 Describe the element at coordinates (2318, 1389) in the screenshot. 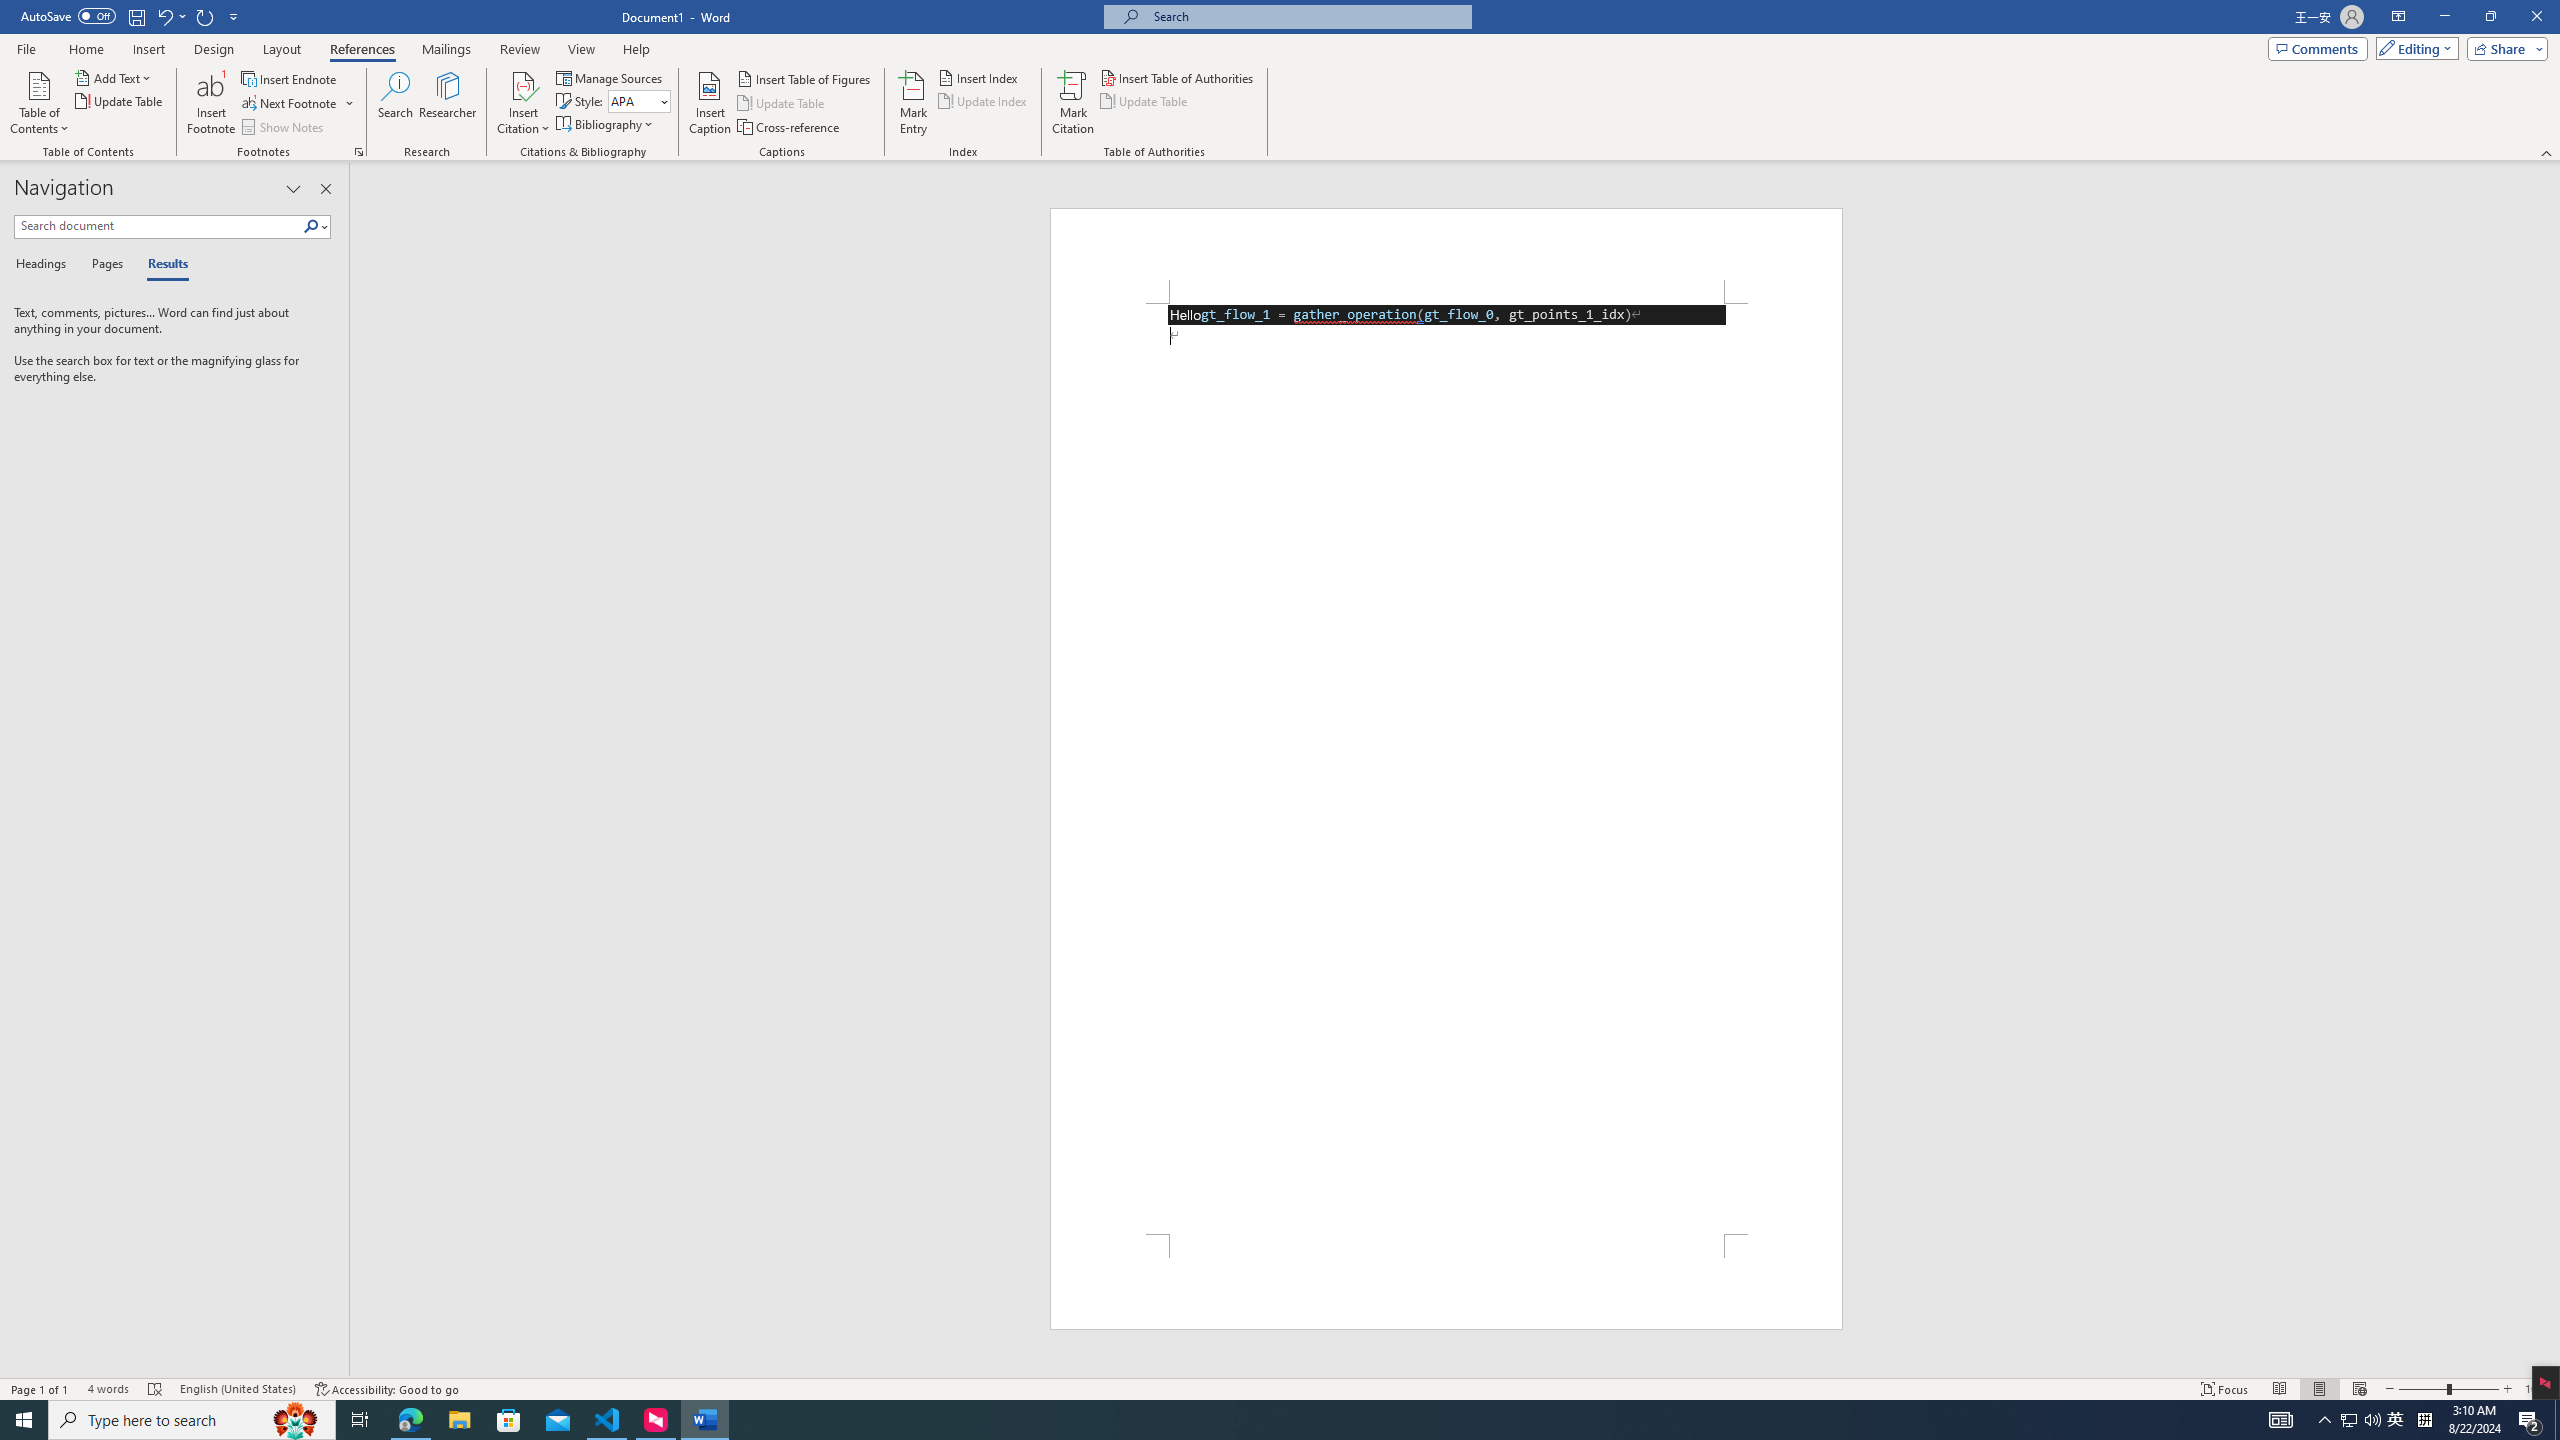

I see `Print Layout` at that location.